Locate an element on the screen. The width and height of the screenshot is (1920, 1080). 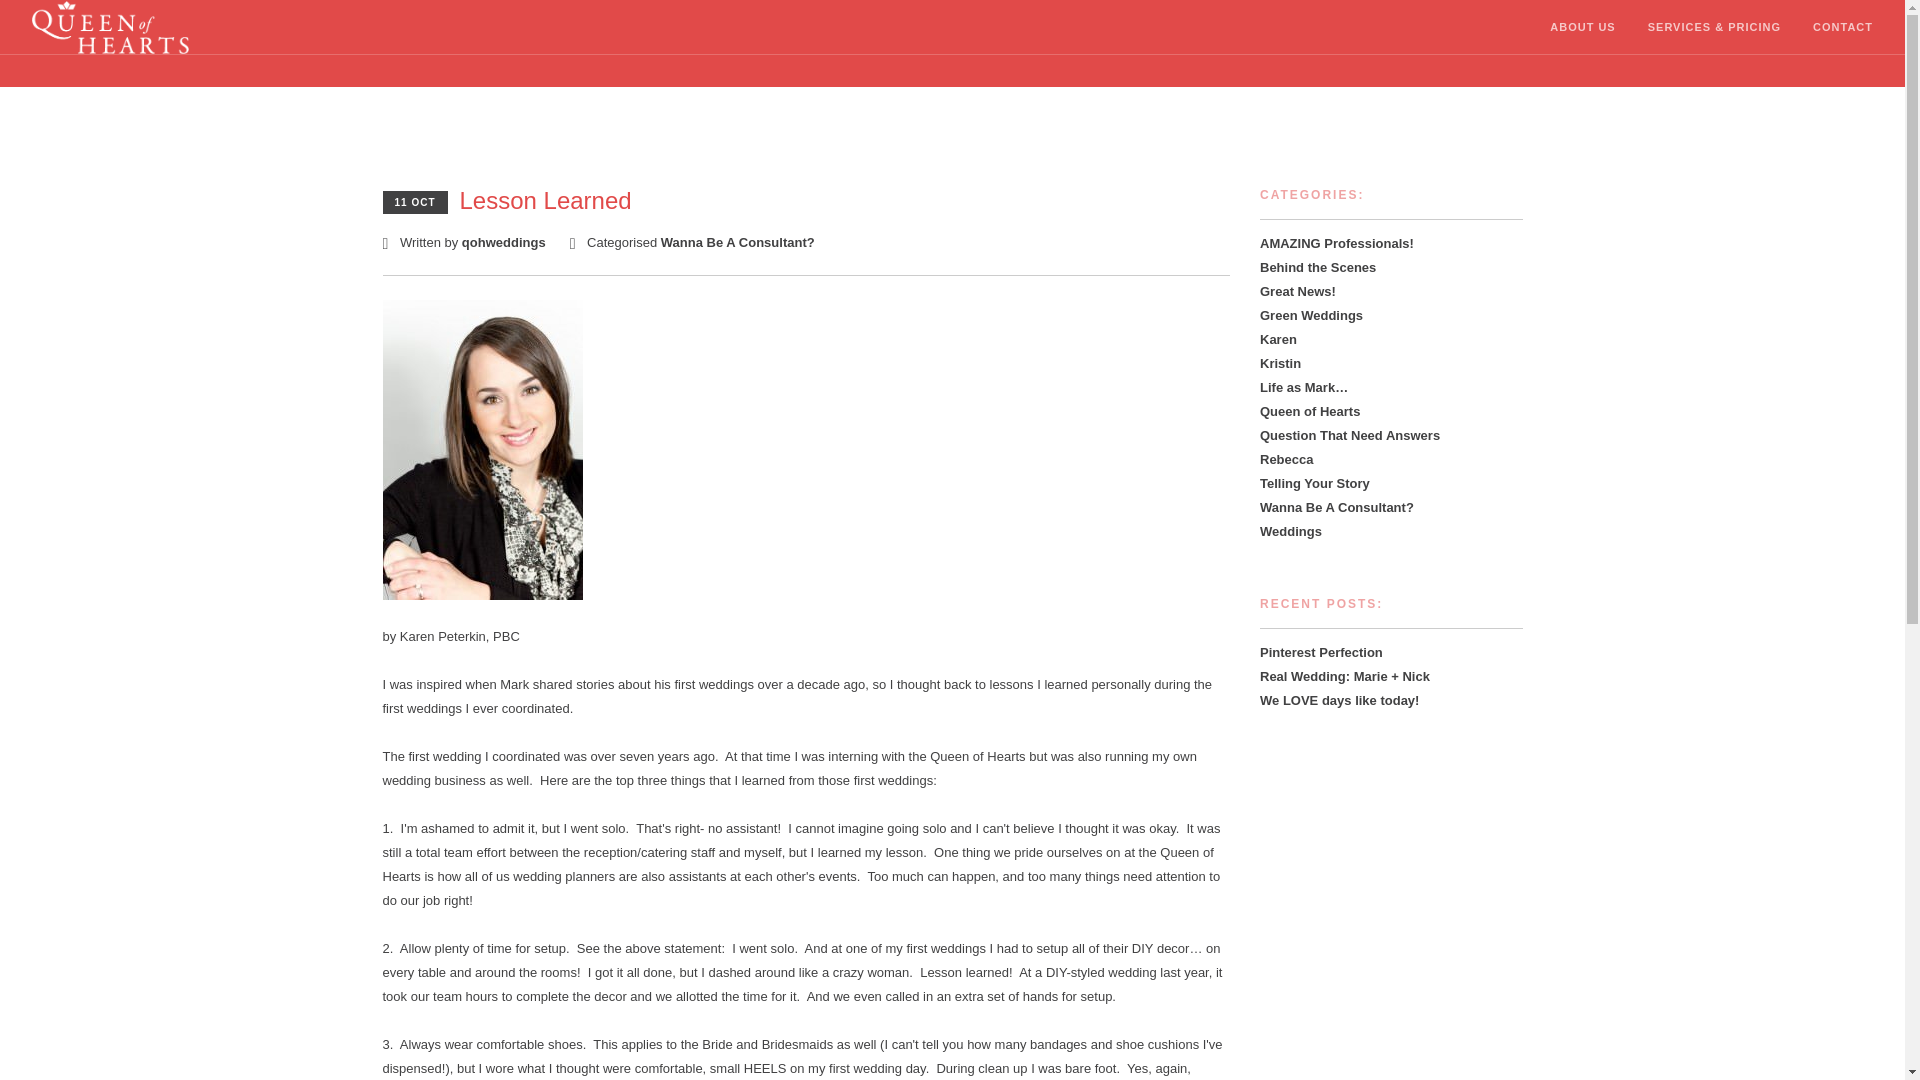
Behind the Scenes is located at coordinates (1318, 268).